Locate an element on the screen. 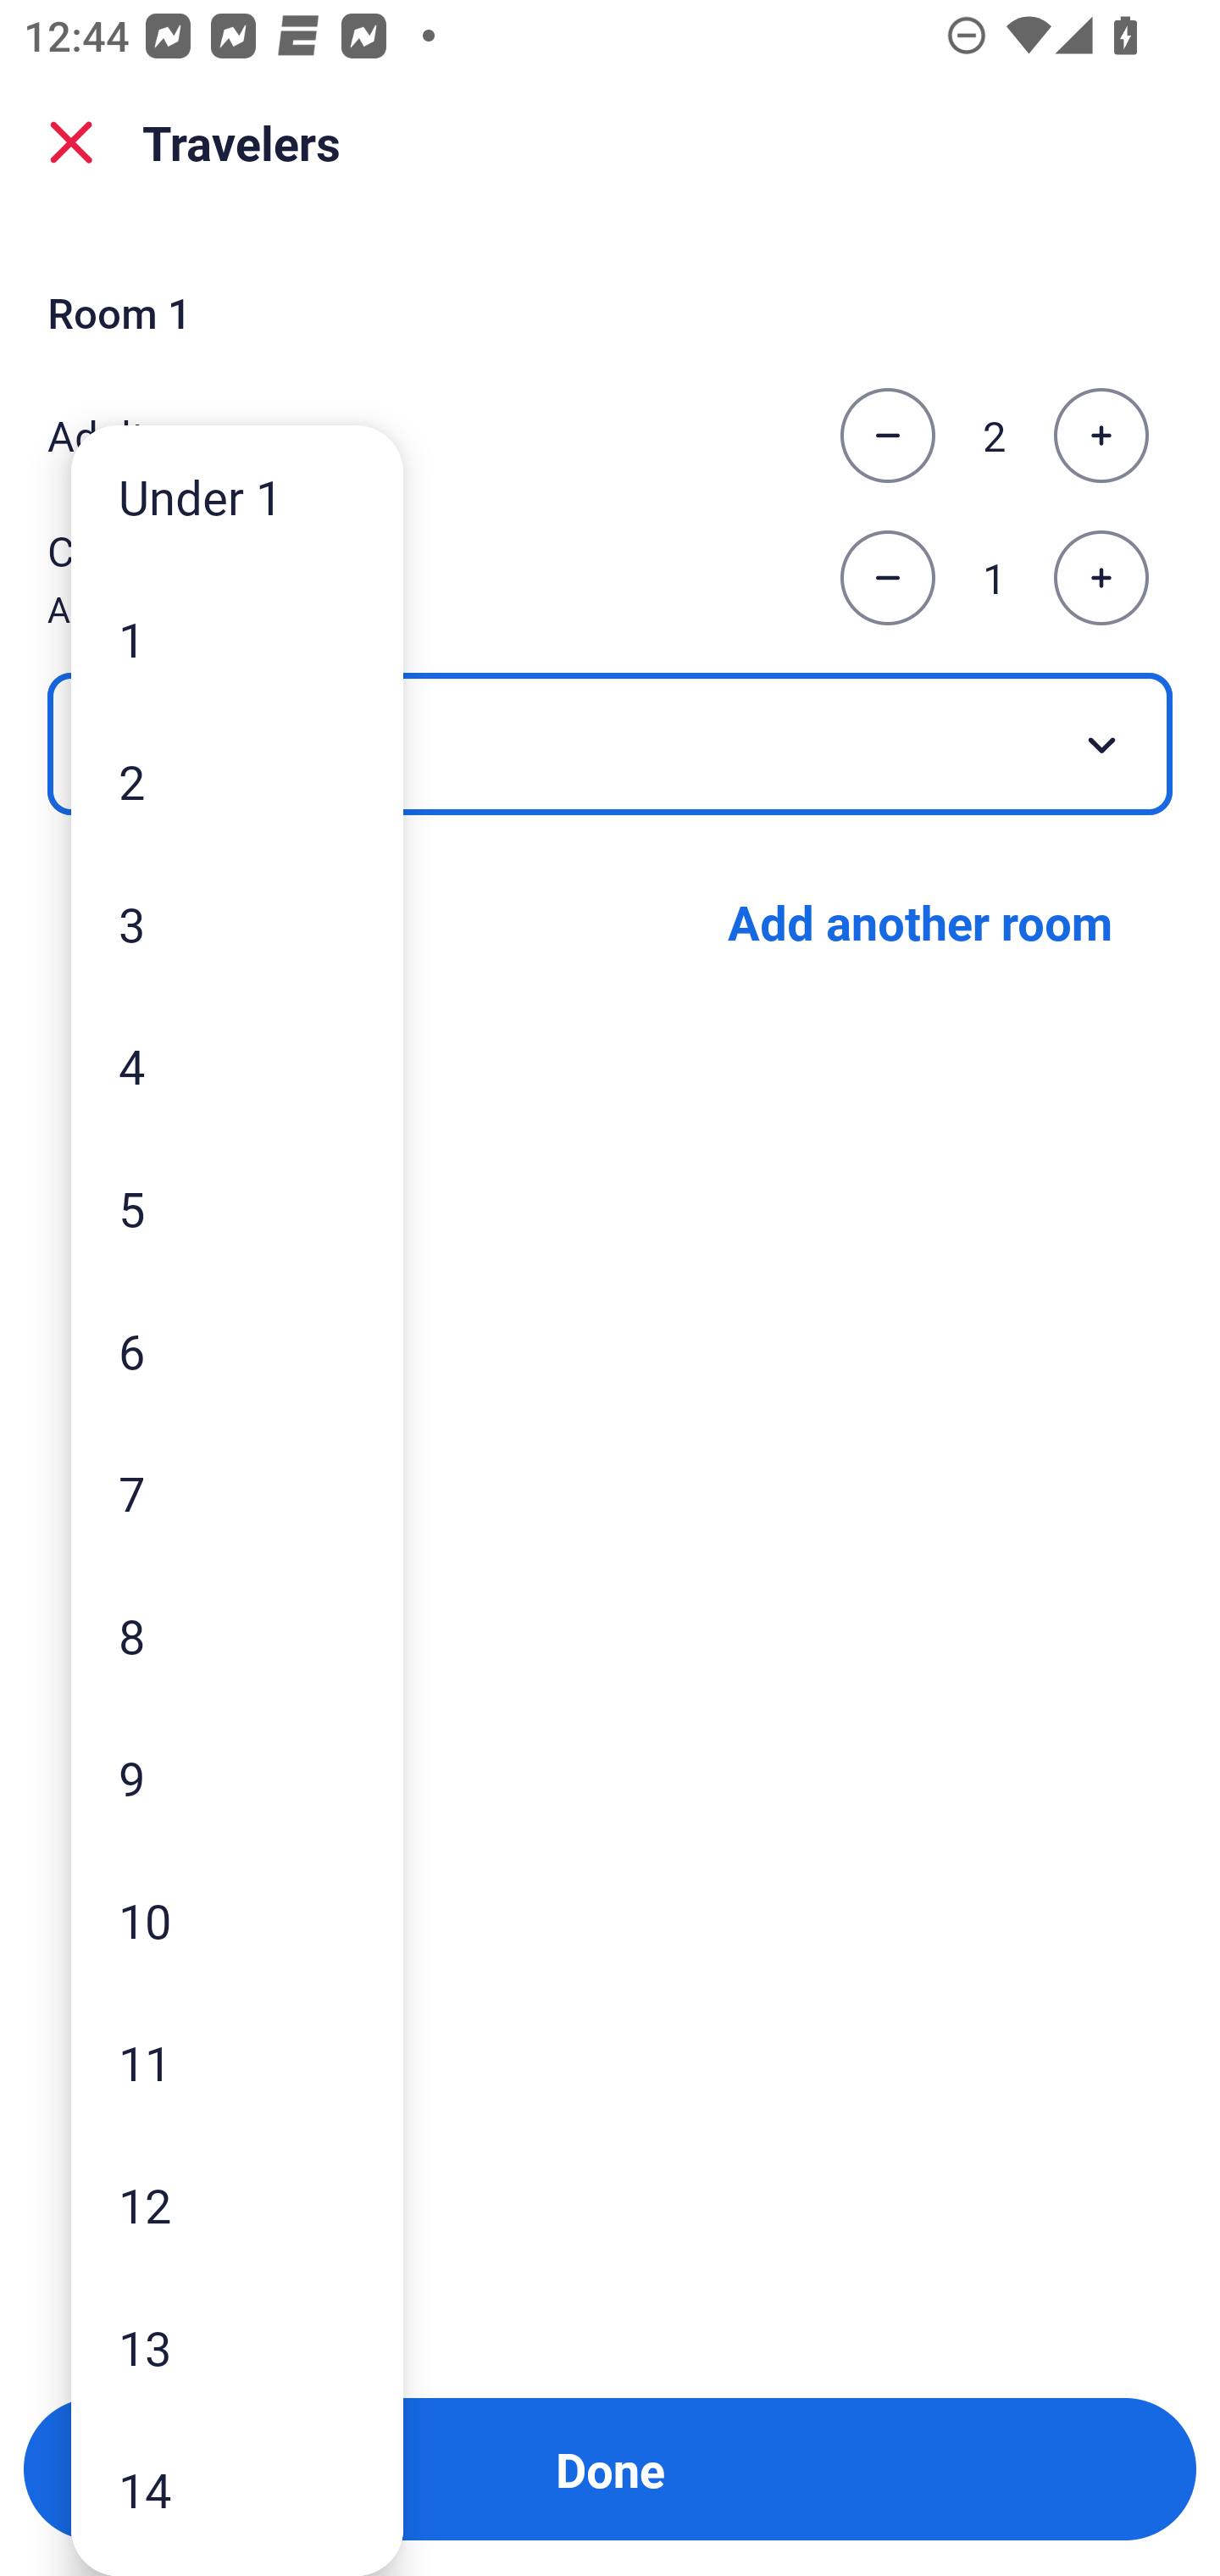 The width and height of the screenshot is (1220, 2576). 9 is located at coordinates (237, 1777).